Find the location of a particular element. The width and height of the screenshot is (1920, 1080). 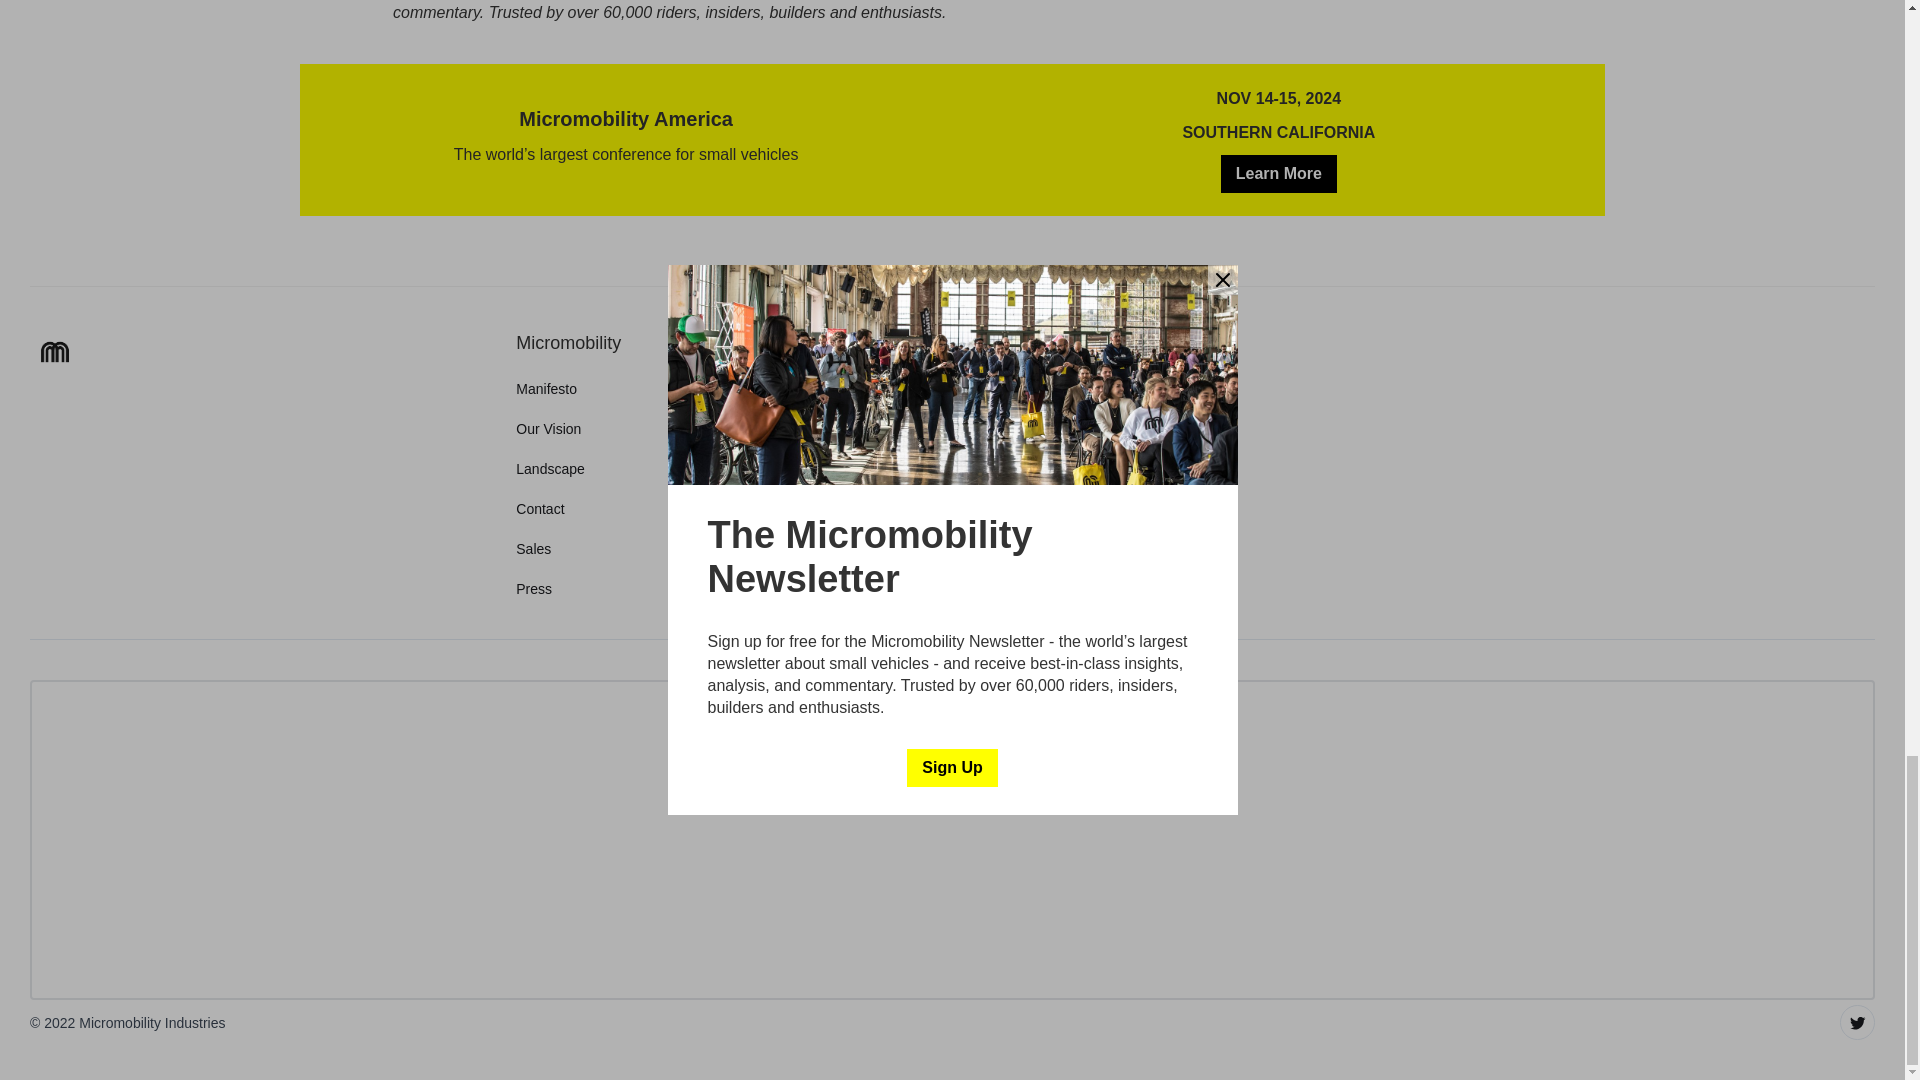

Video is located at coordinates (1076, 469).